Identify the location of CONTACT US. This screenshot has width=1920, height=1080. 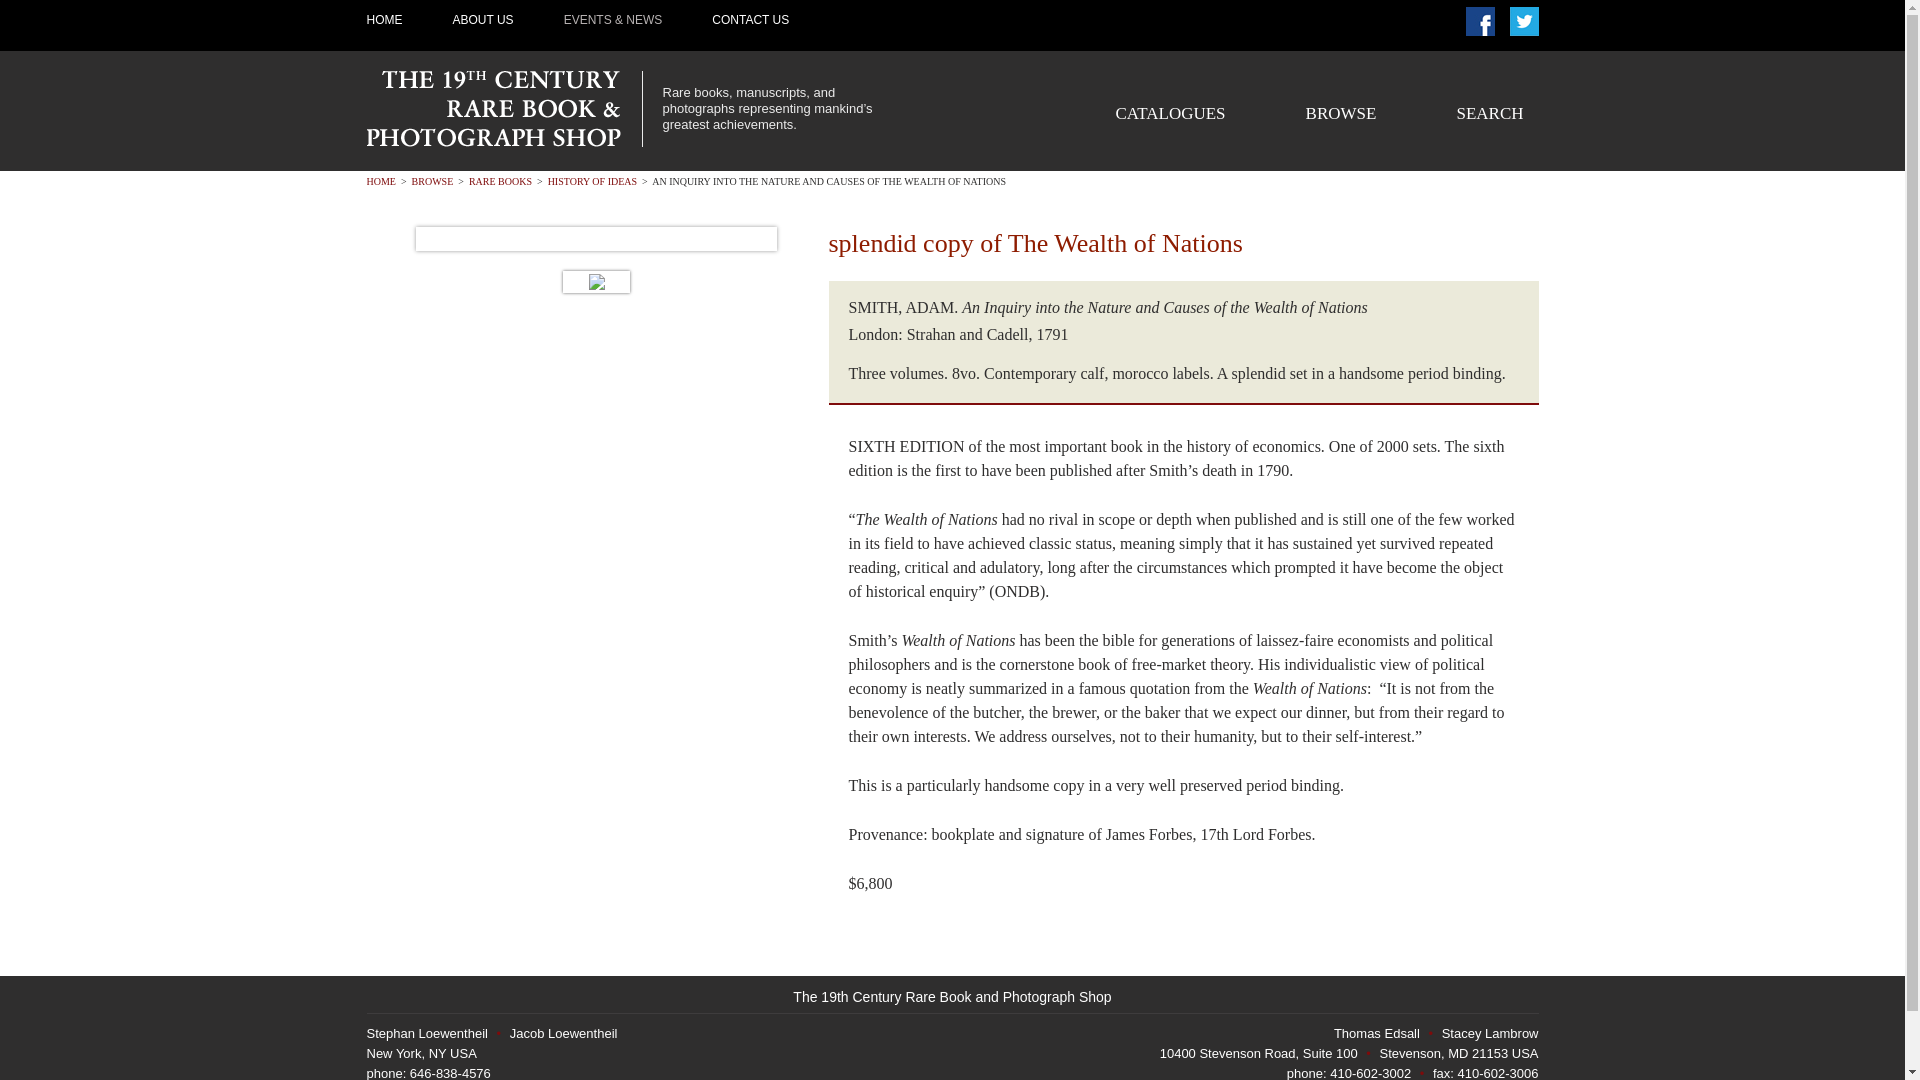
(750, 20).